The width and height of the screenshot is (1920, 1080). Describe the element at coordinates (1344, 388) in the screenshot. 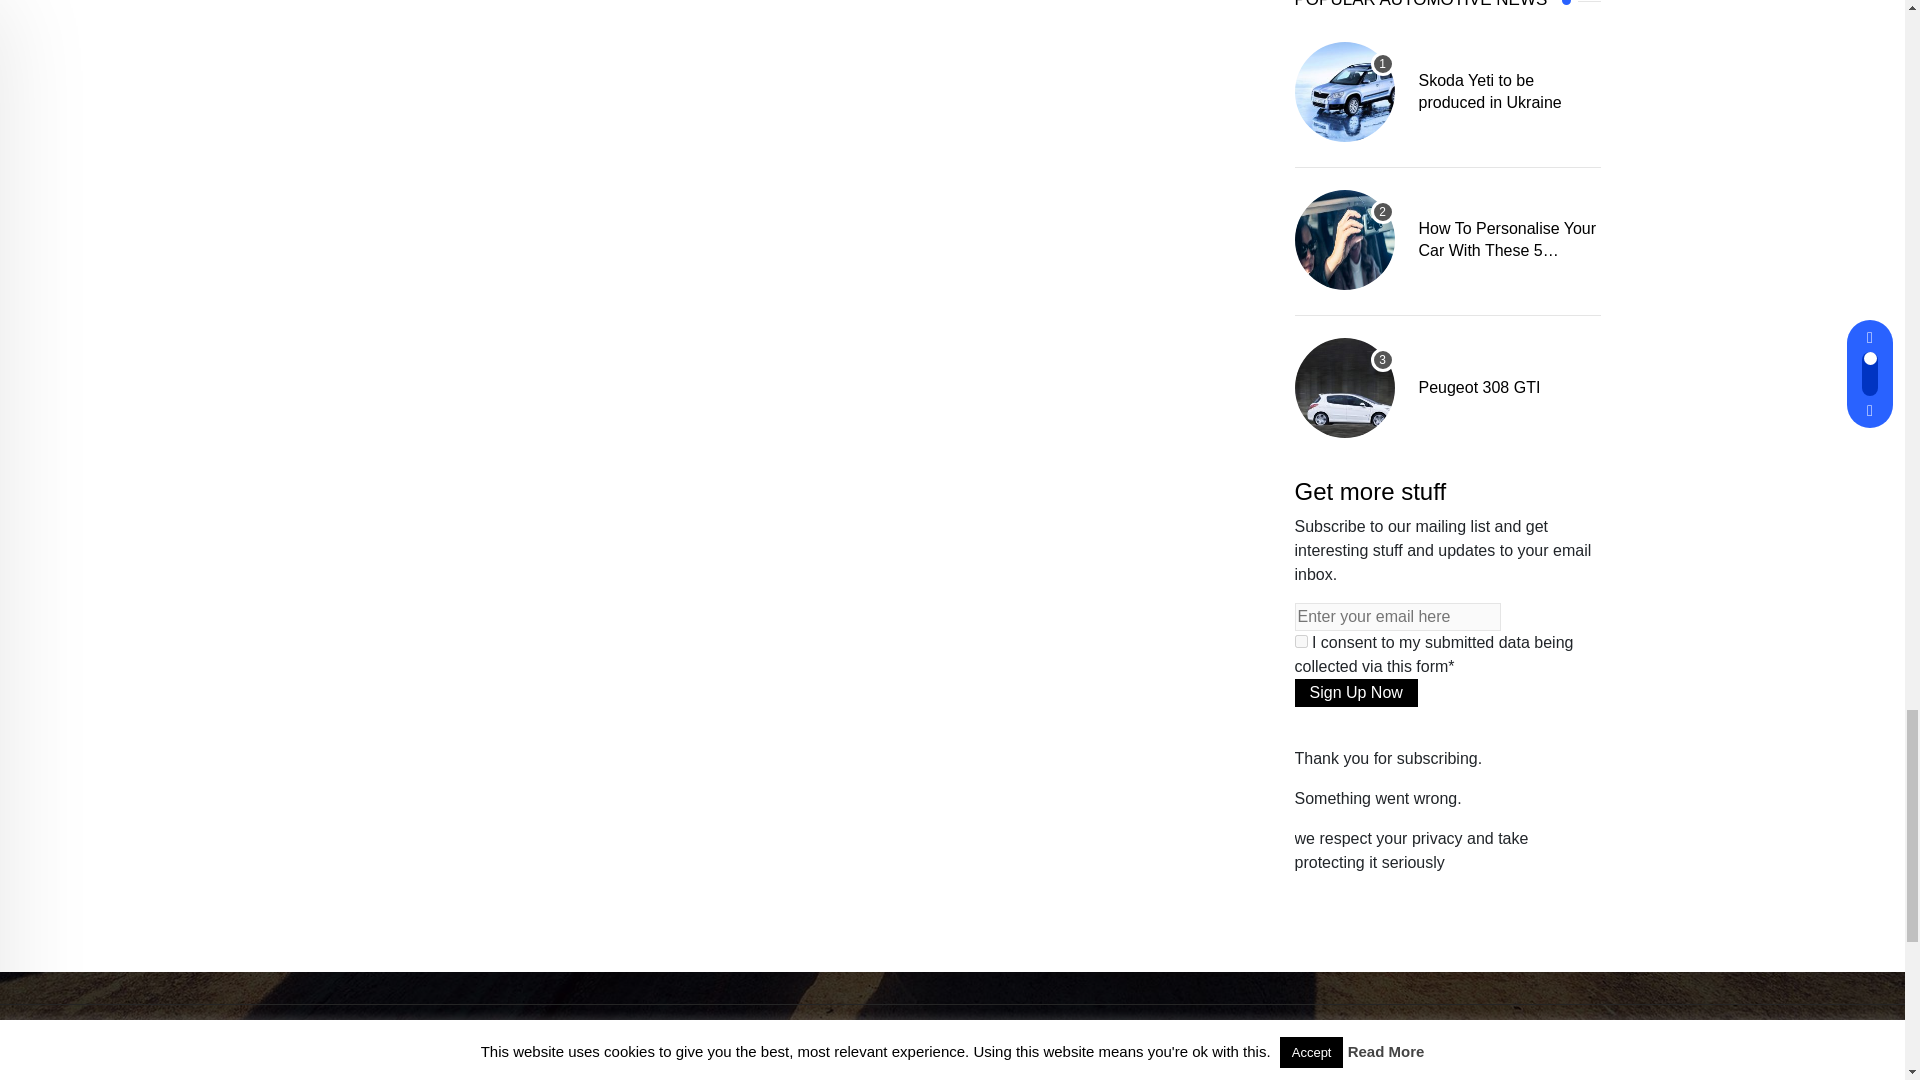

I see `Peugeot 308 GTI` at that location.